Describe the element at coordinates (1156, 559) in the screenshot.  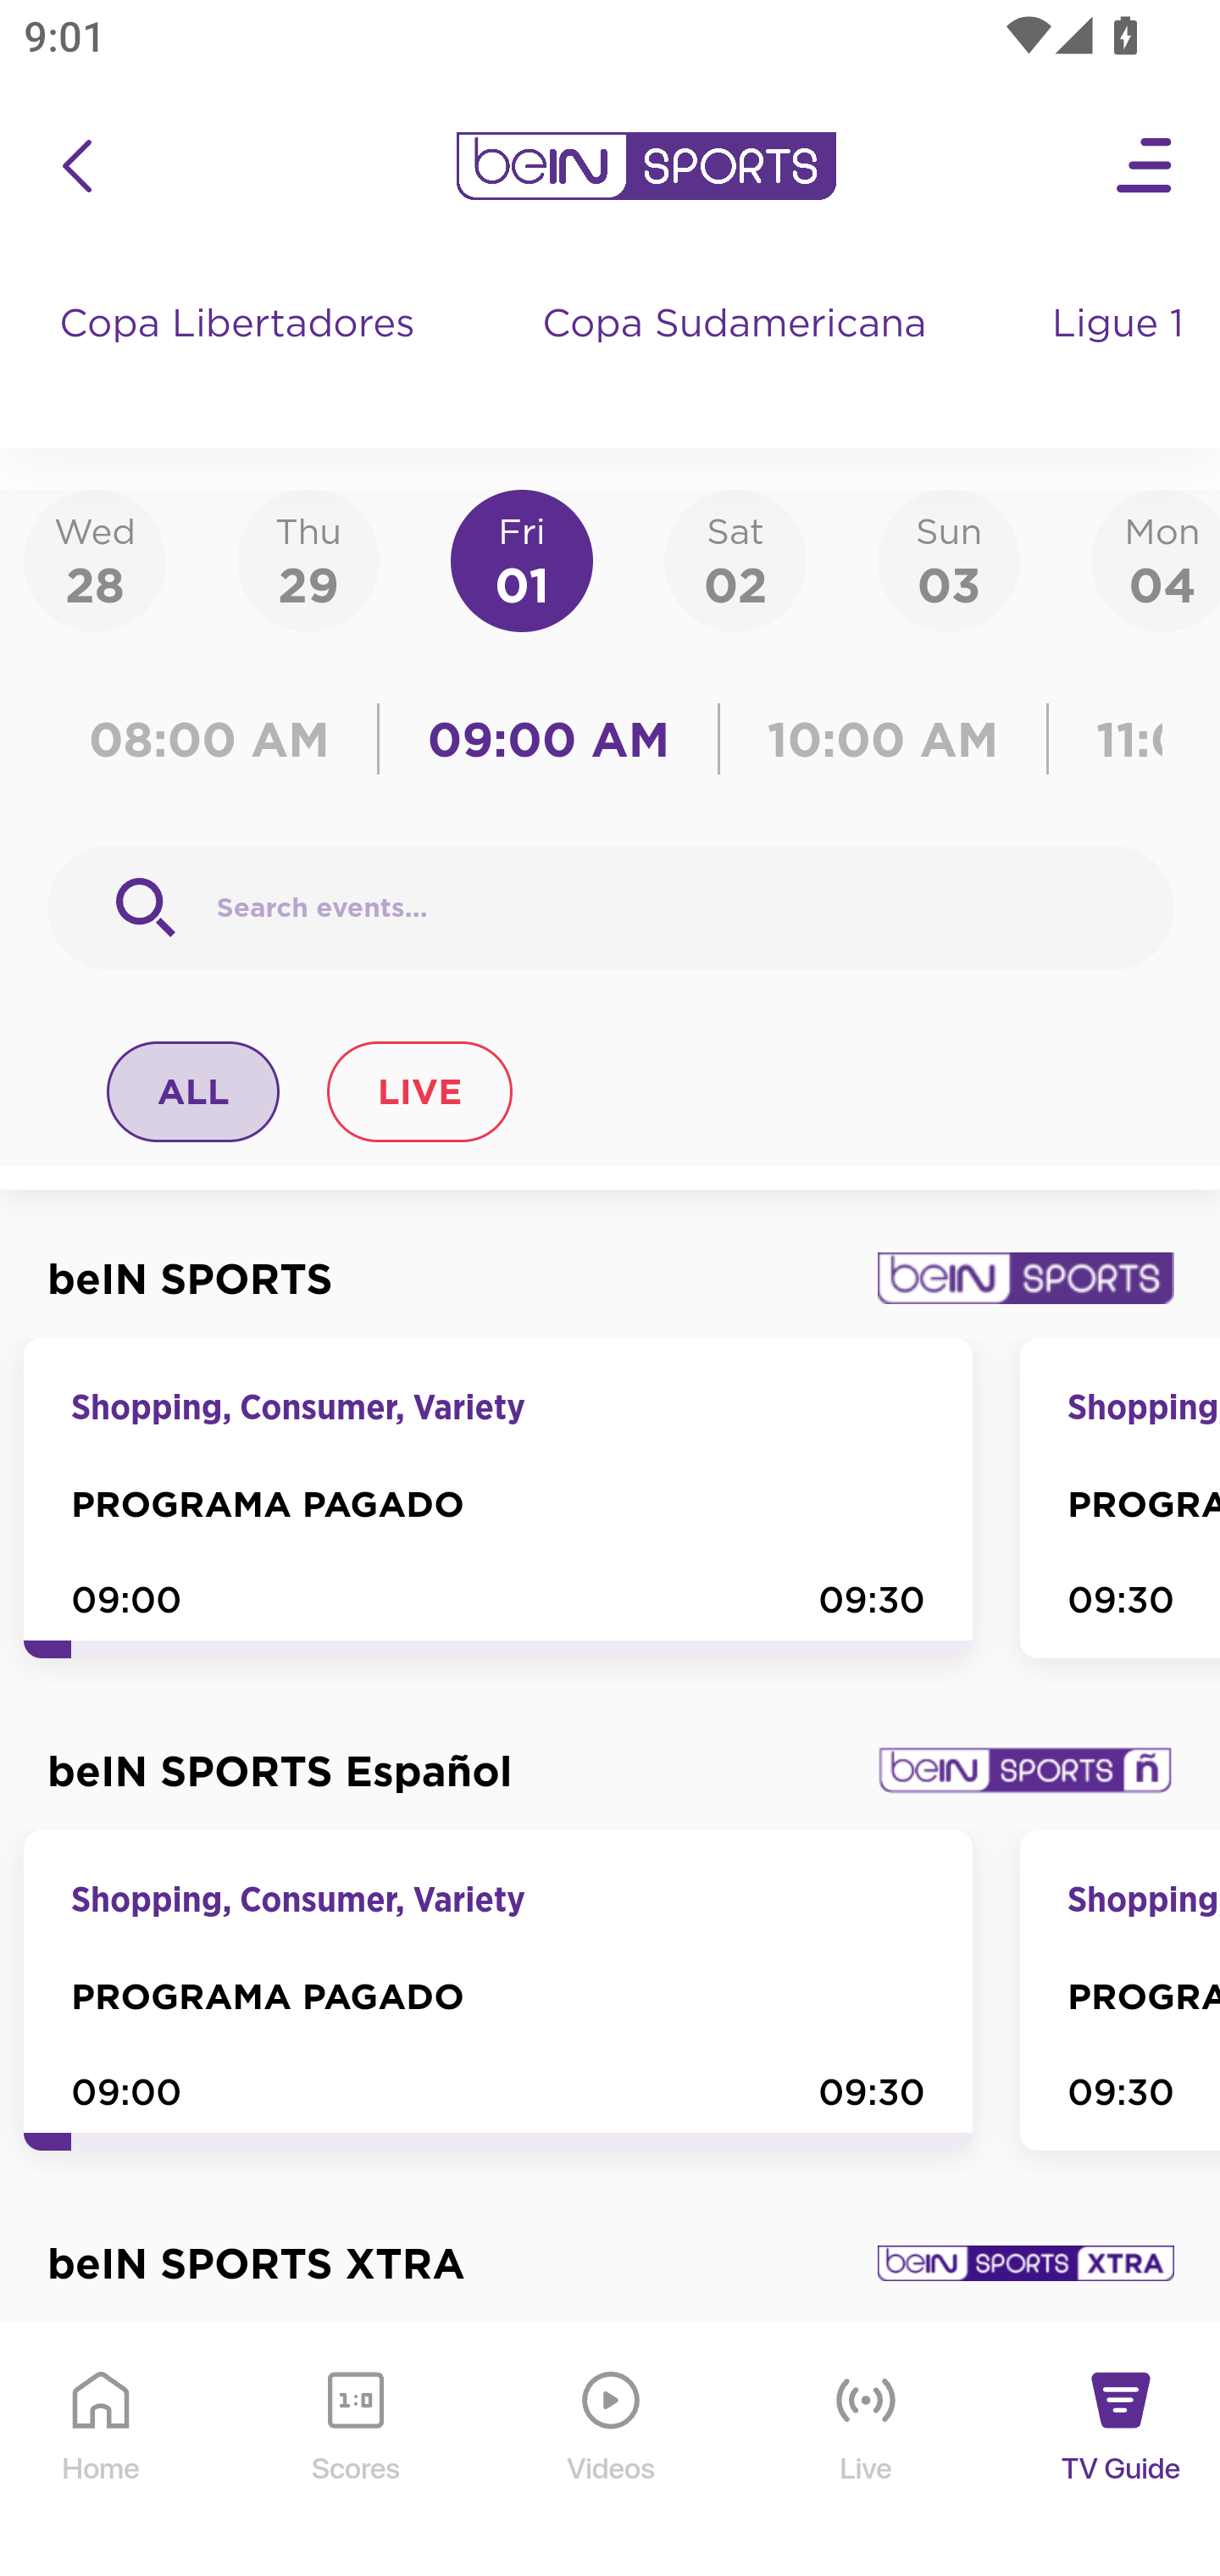
I see `Mon04` at that location.